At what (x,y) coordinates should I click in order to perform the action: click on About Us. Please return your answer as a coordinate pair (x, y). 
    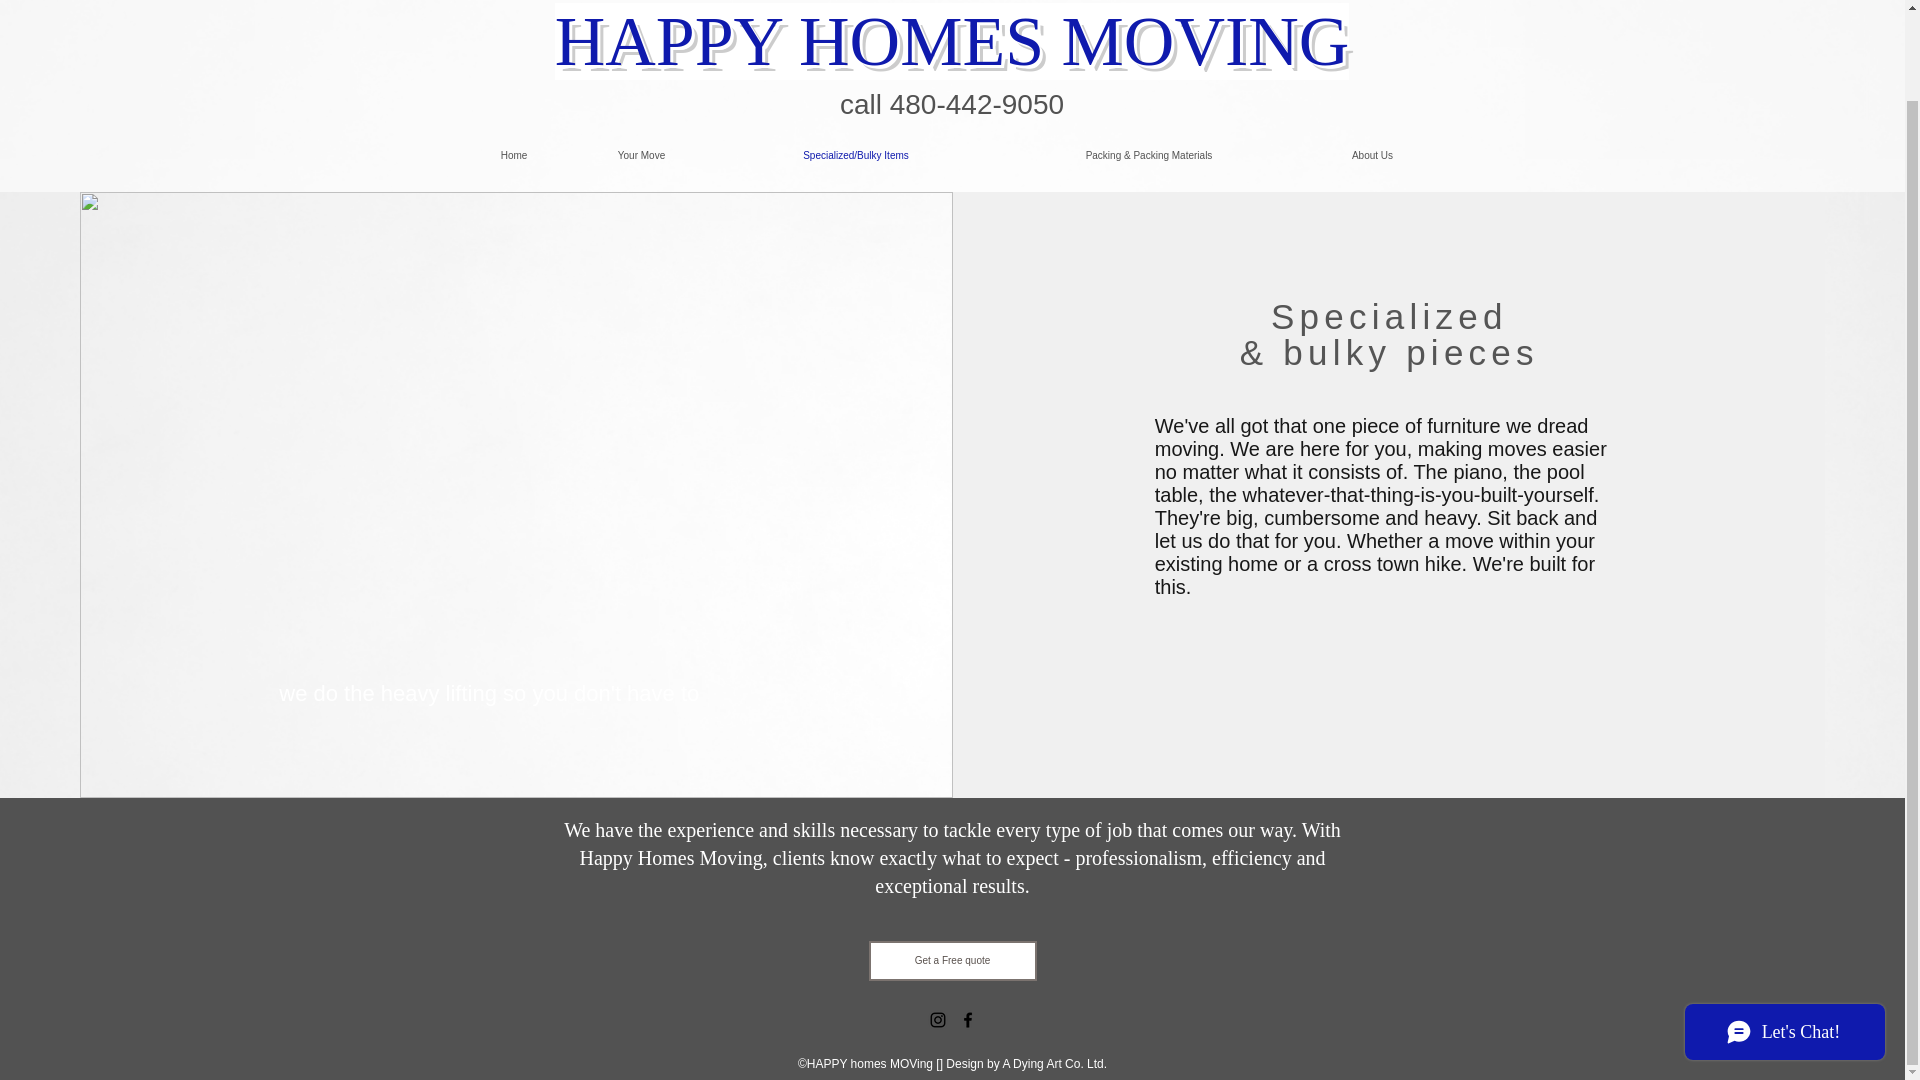
    Looking at the image, I should click on (1372, 155).